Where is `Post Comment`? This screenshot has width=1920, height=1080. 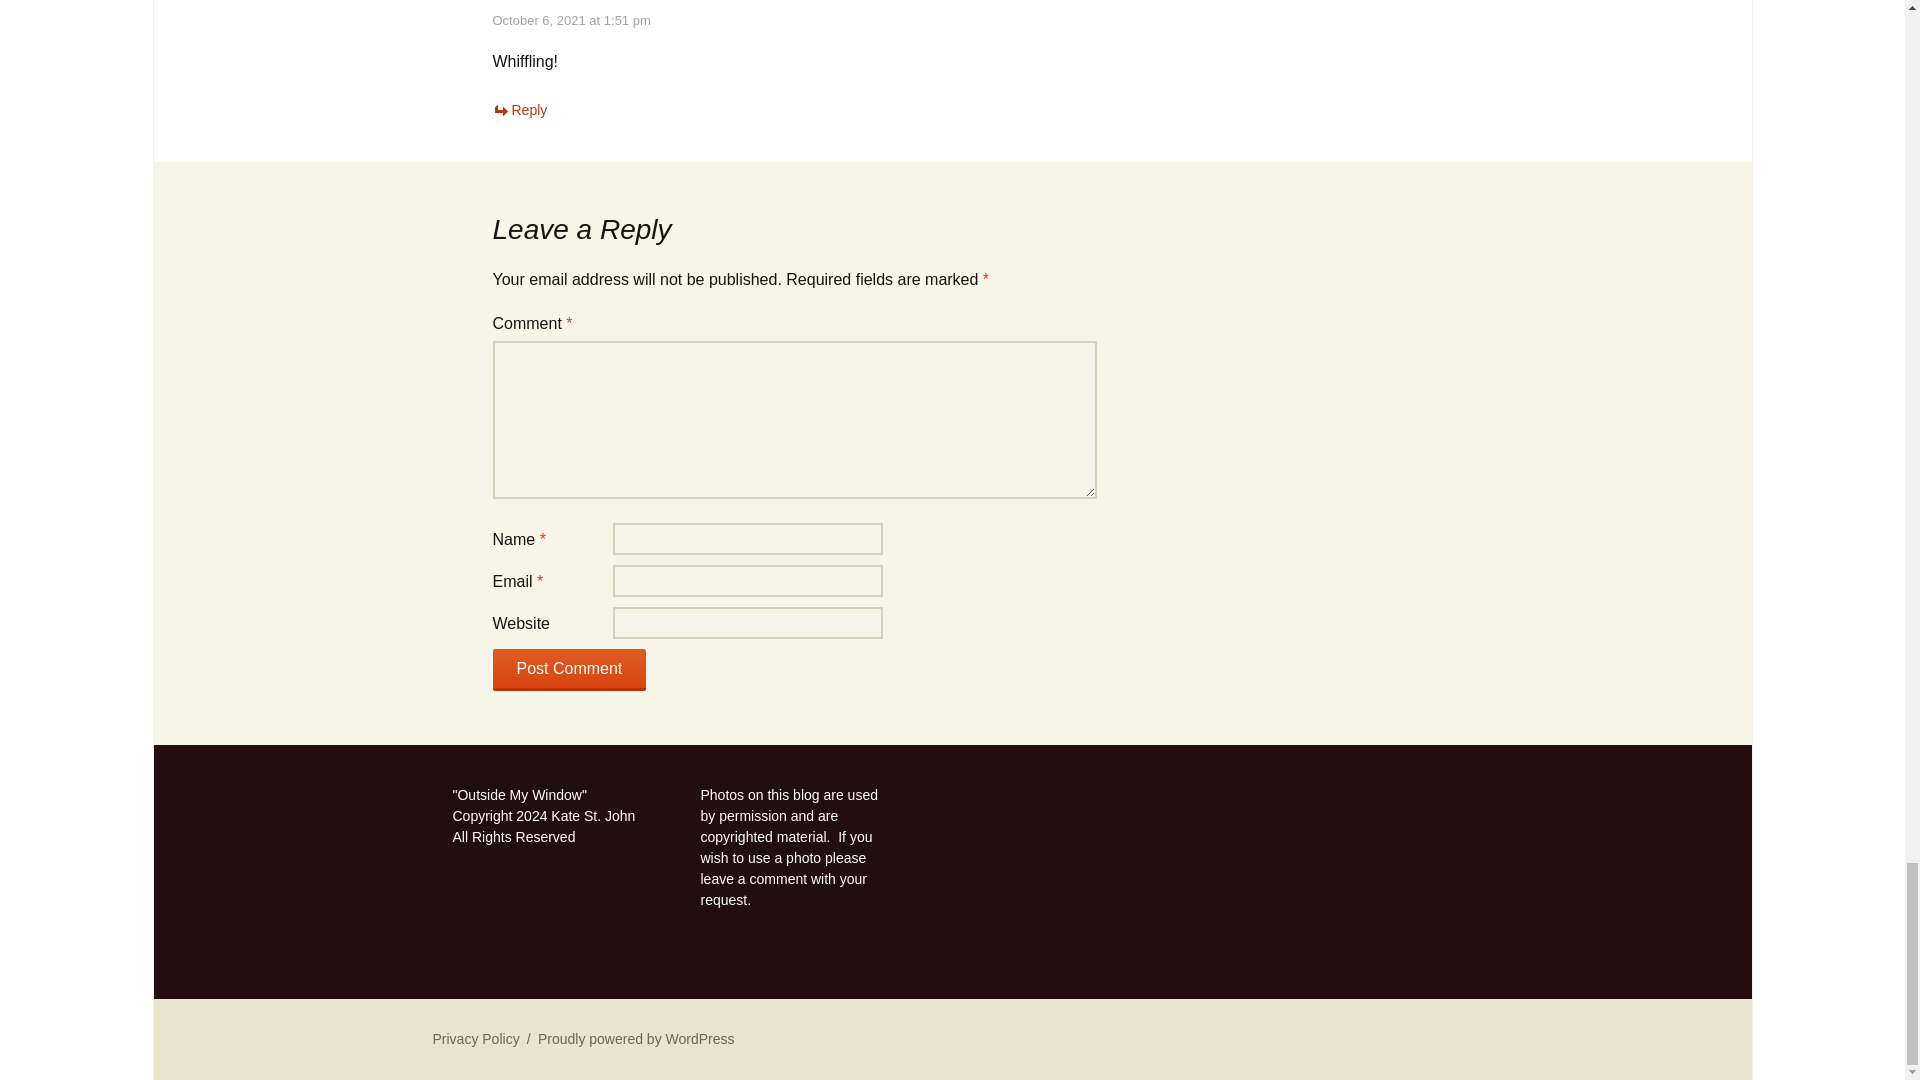
Post Comment is located at coordinates (568, 670).